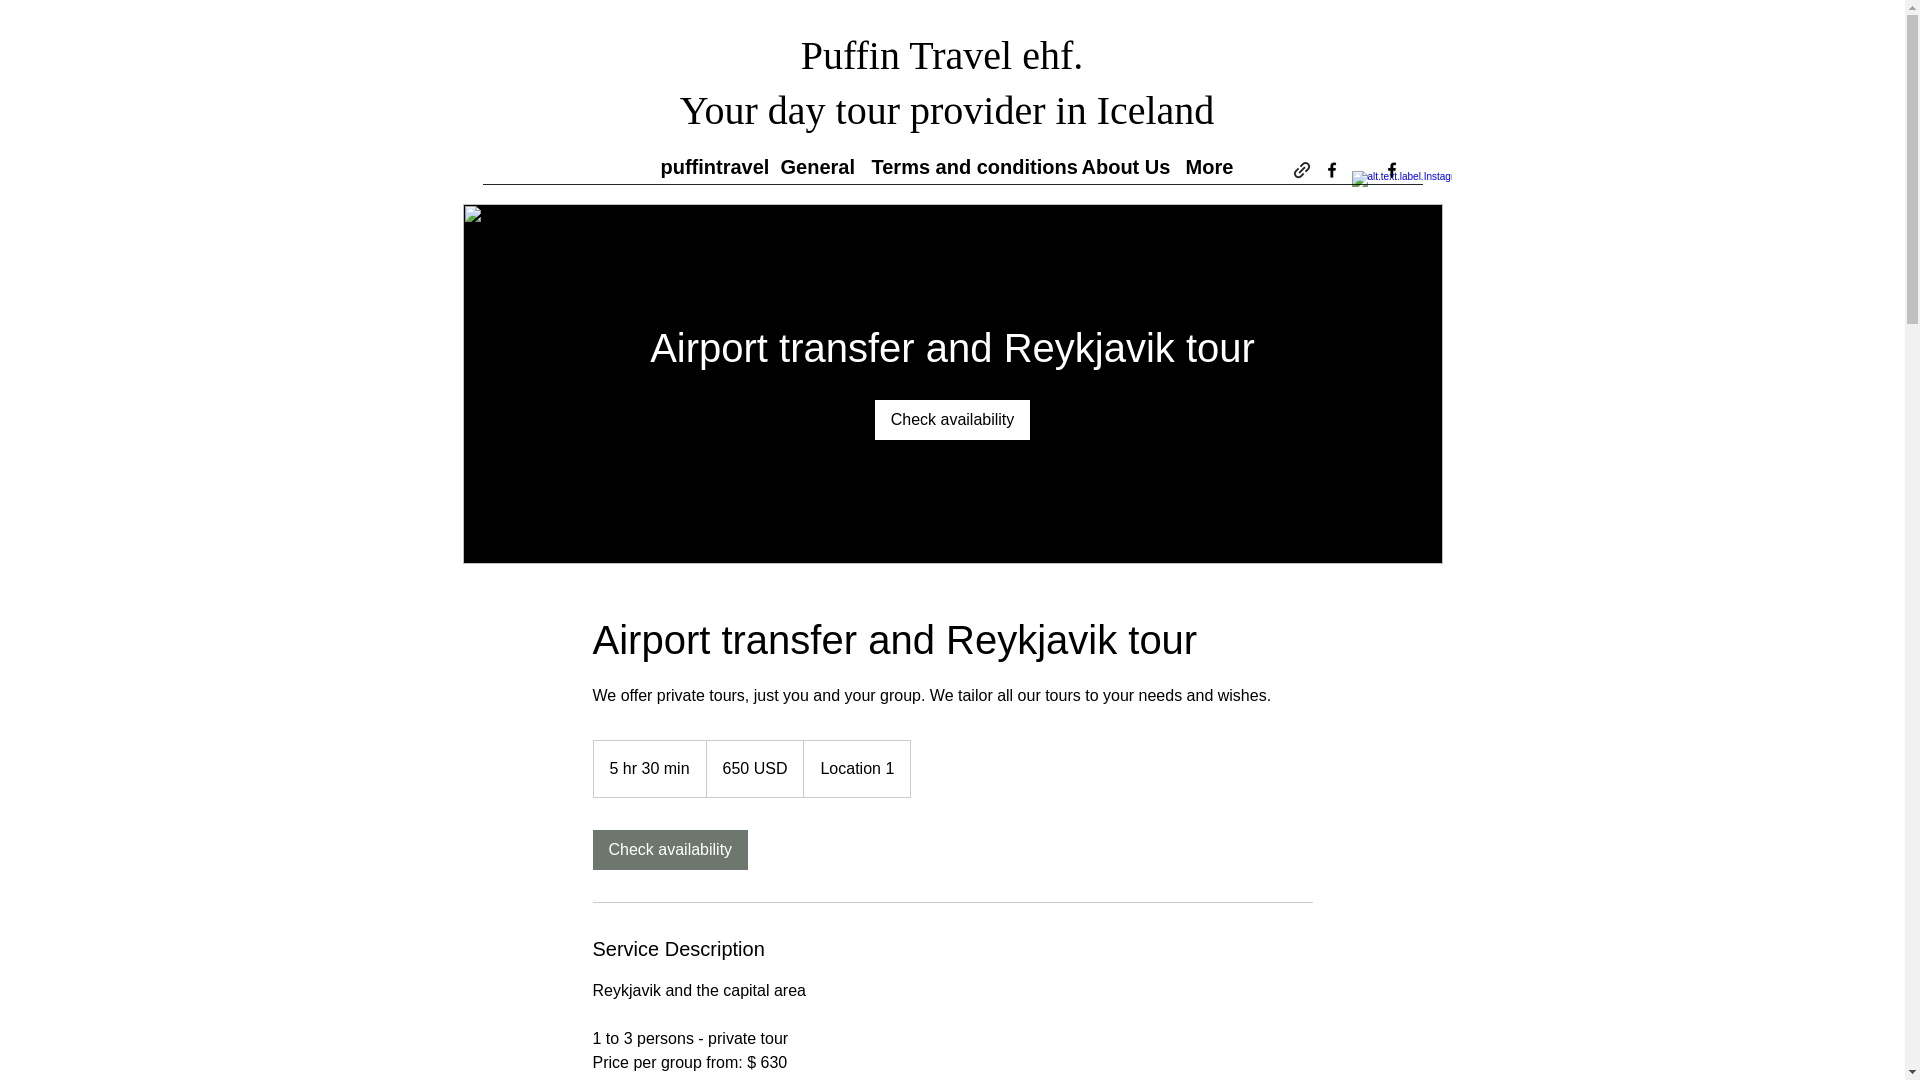 Image resolution: width=1920 pixels, height=1080 pixels. Describe the element at coordinates (670, 850) in the screenshot. I see `Check availability` at that location.